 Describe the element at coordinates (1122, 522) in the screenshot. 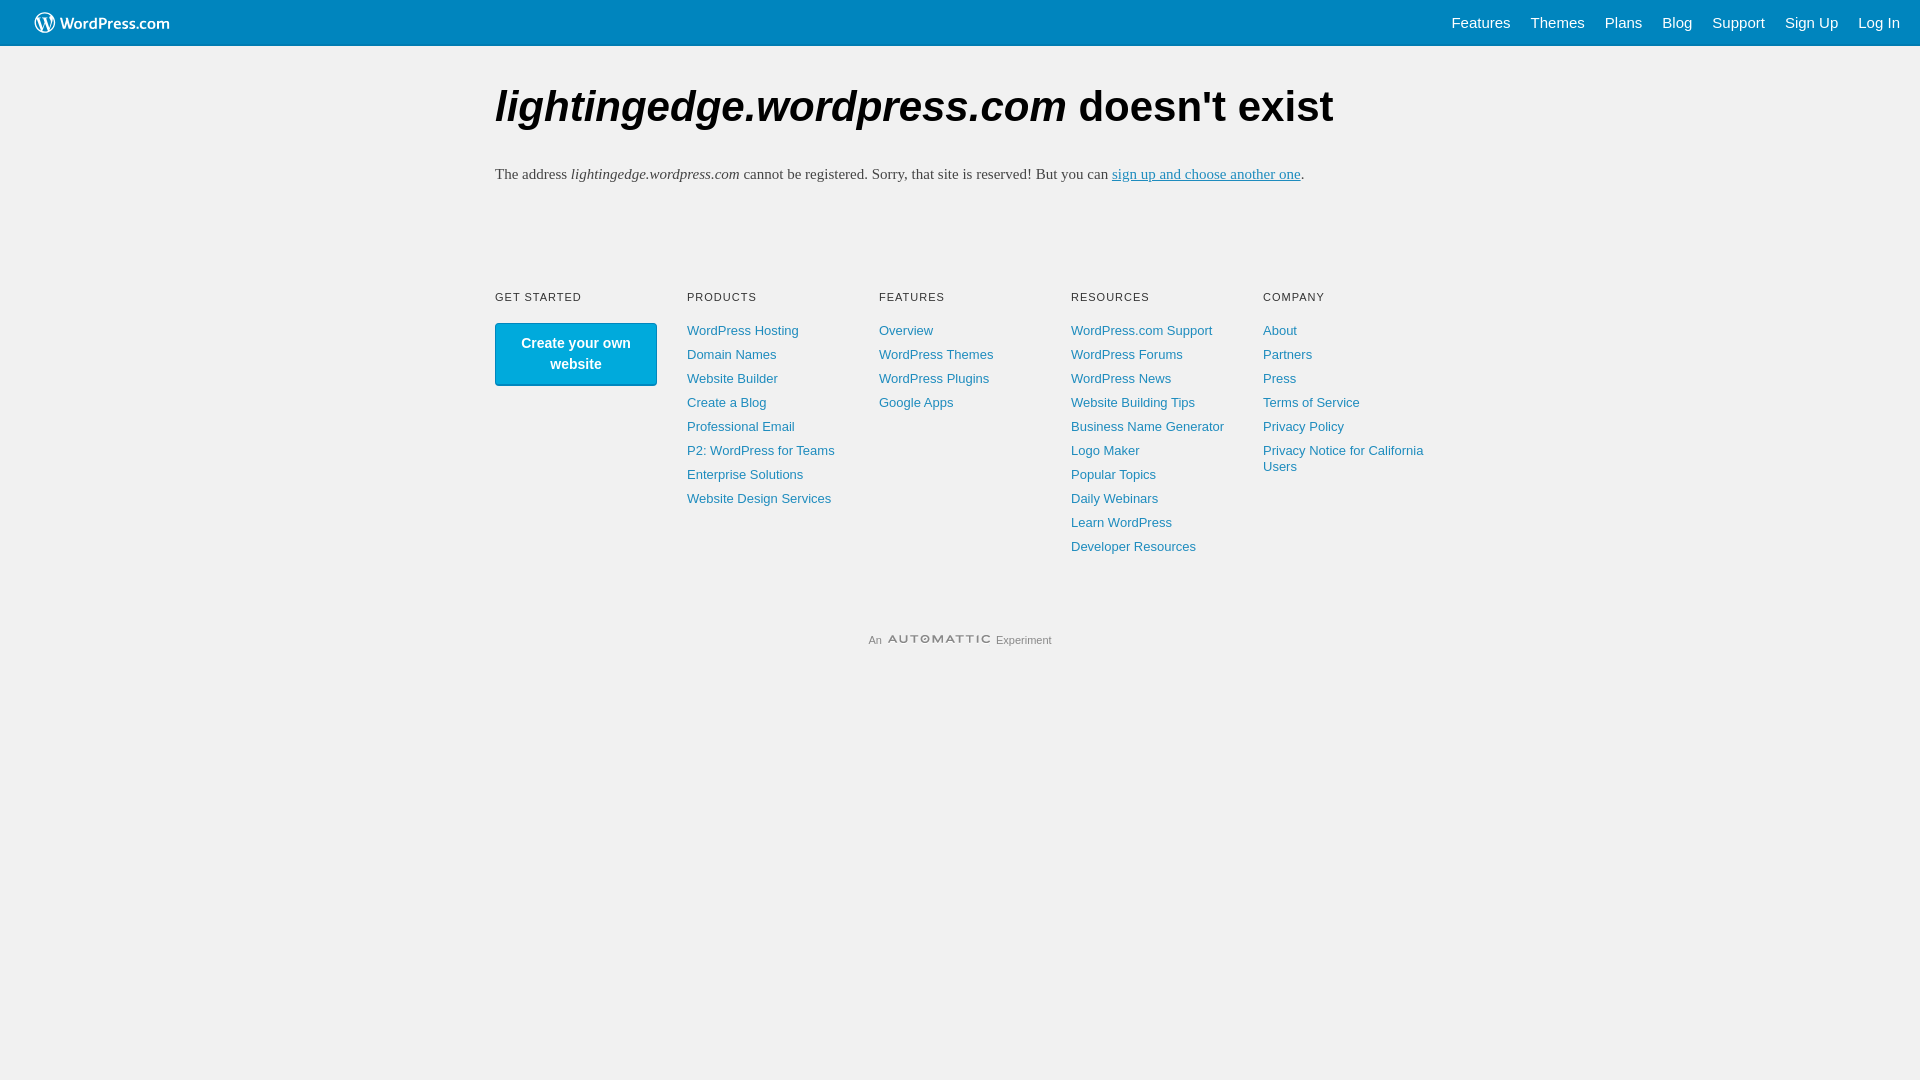

I see `Learn WordPress` at that location.